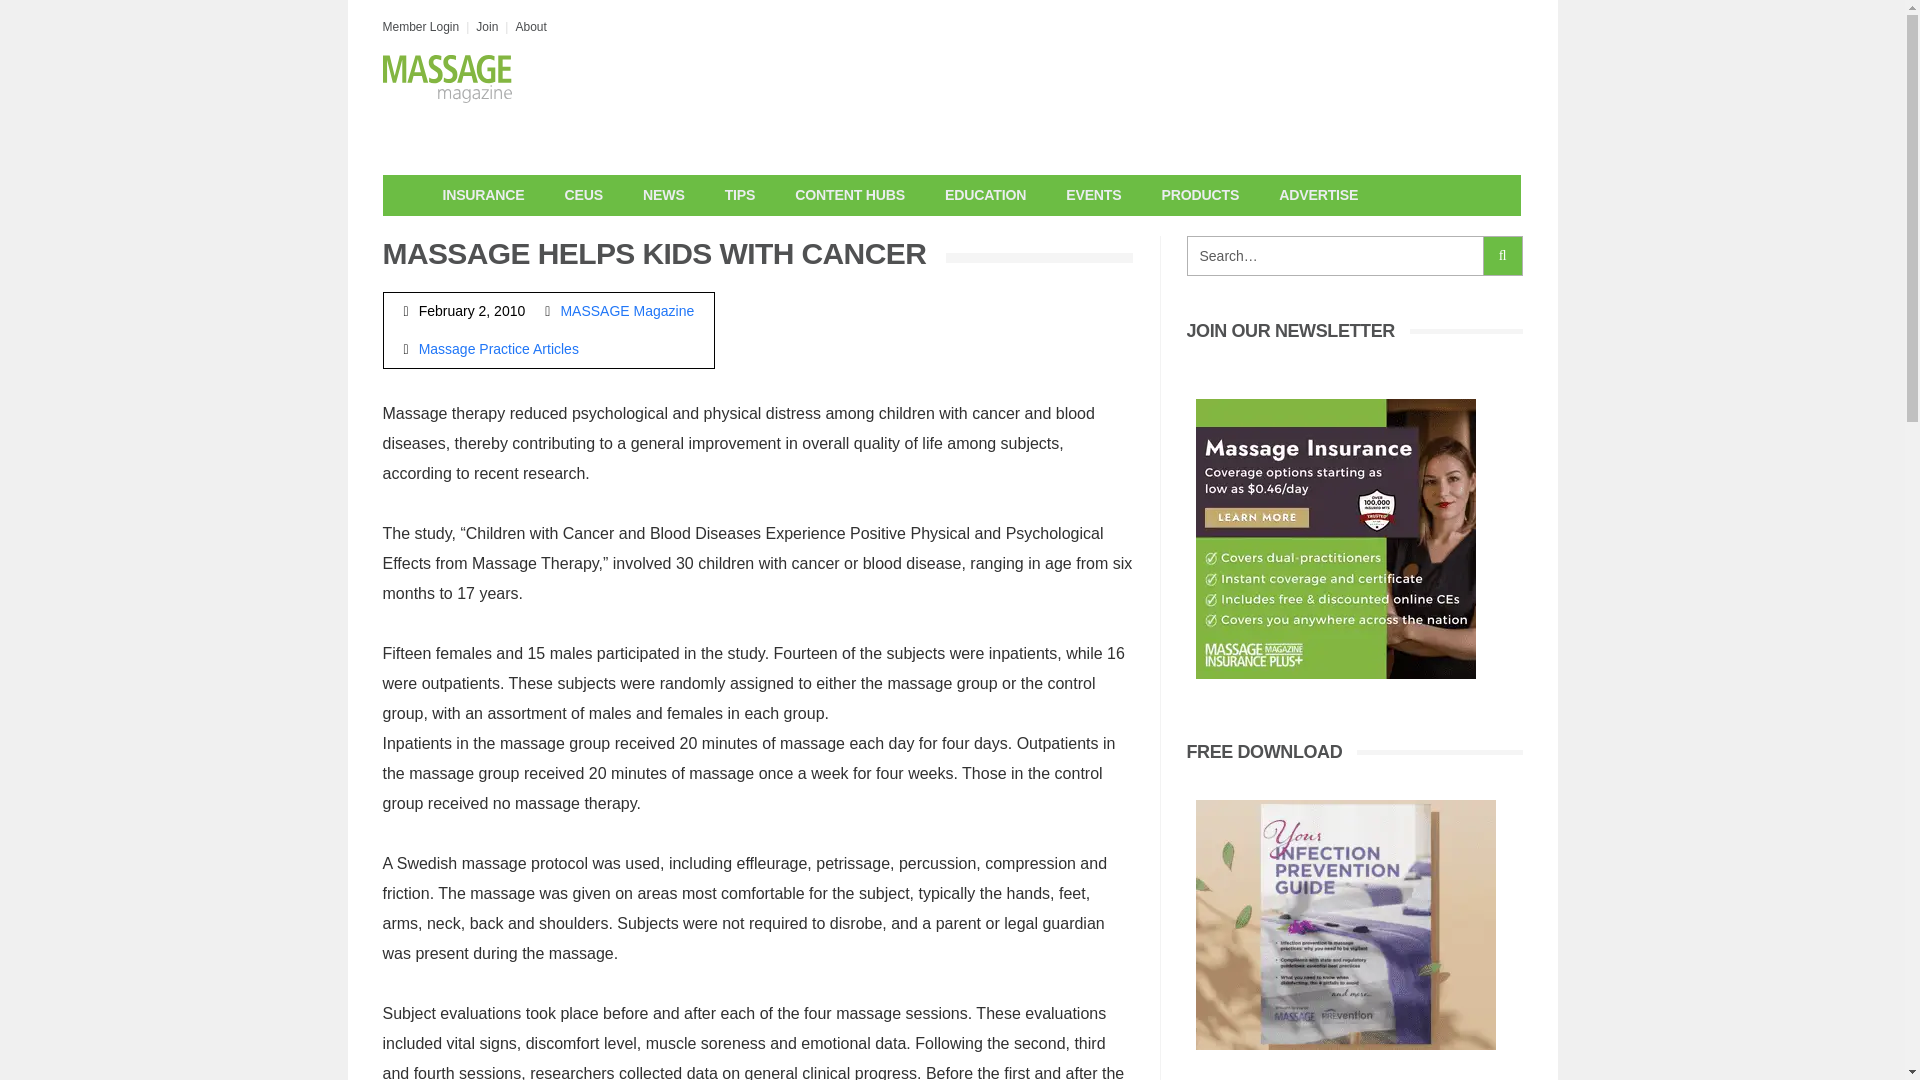 The height and width of the screenshot is (1080, 1920). What do you see at coordinates (663, 195) in the screenshot?
I see `NEWS` at bounding box center [663, 195].